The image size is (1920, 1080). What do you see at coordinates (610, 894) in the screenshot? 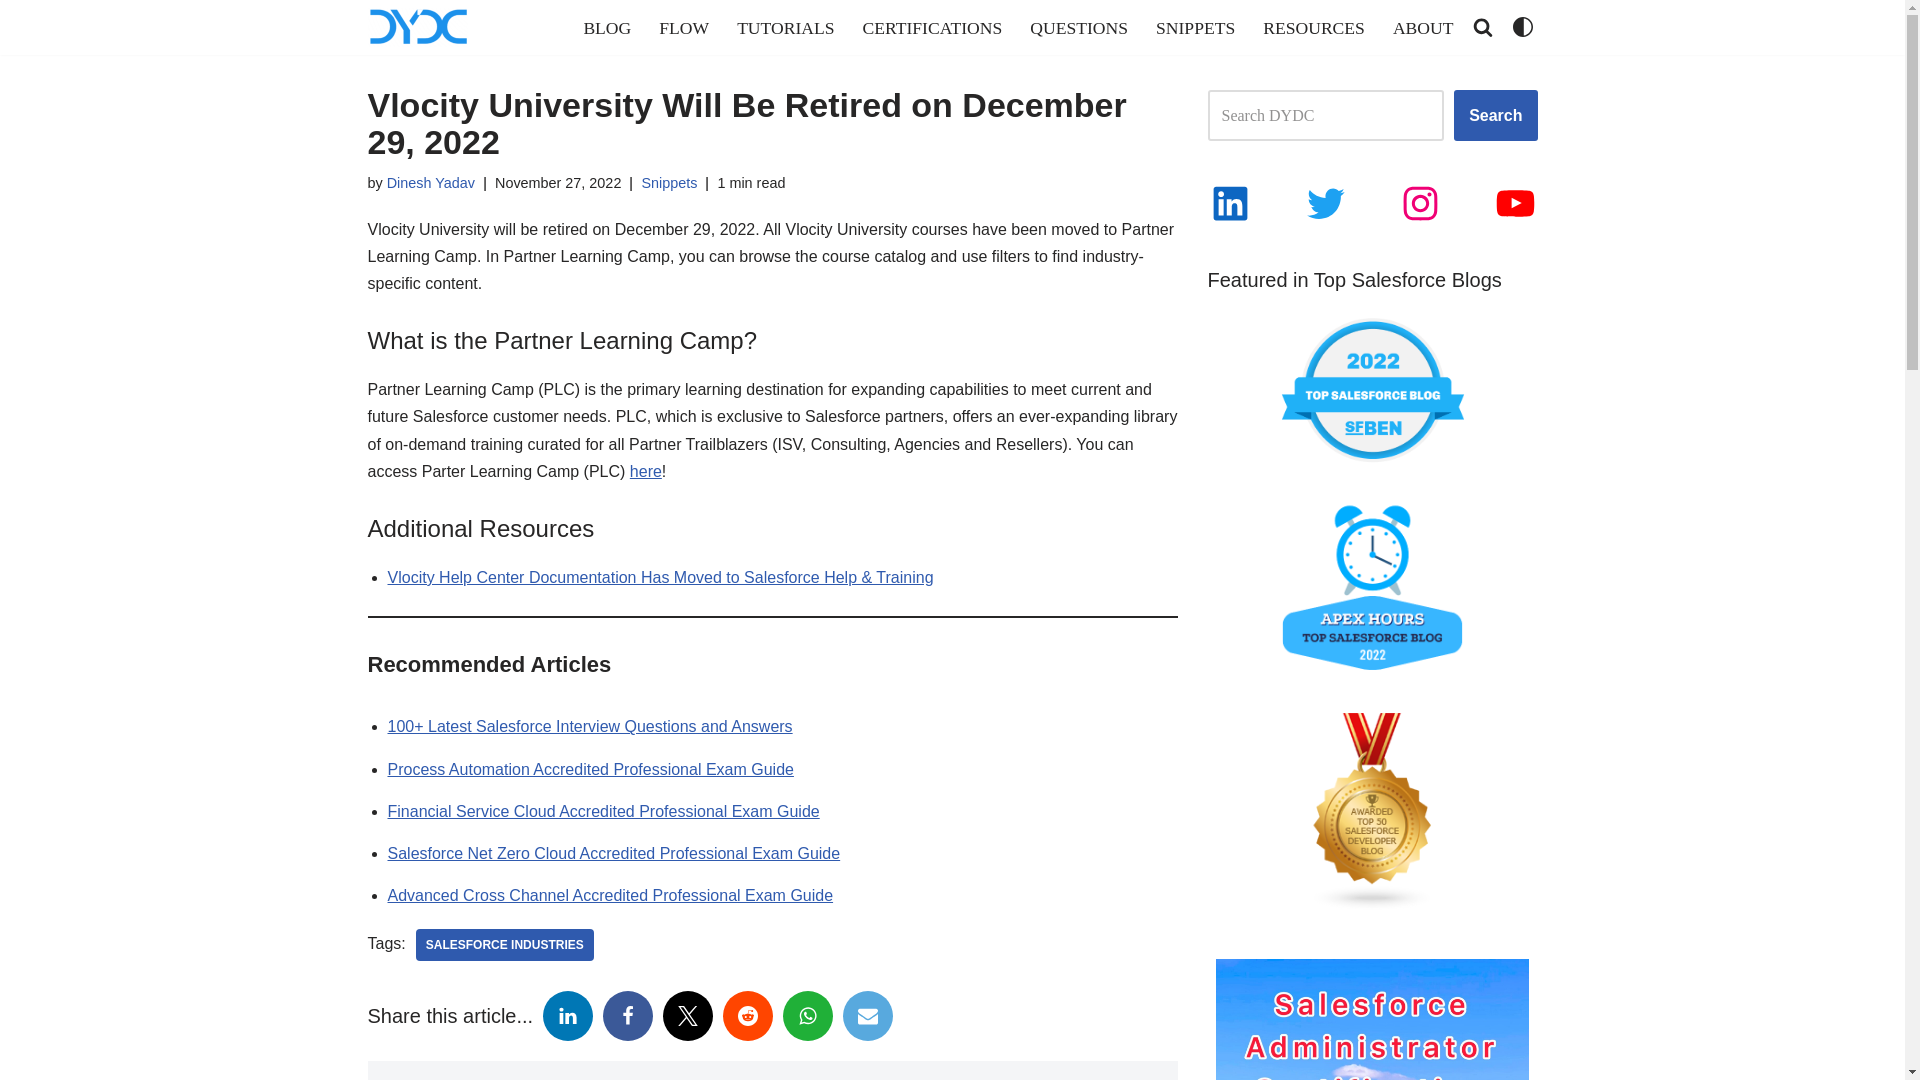
I see `Advanced Cross Channel Accredited Professional Exam Guide` at bounding box center [610, 894].